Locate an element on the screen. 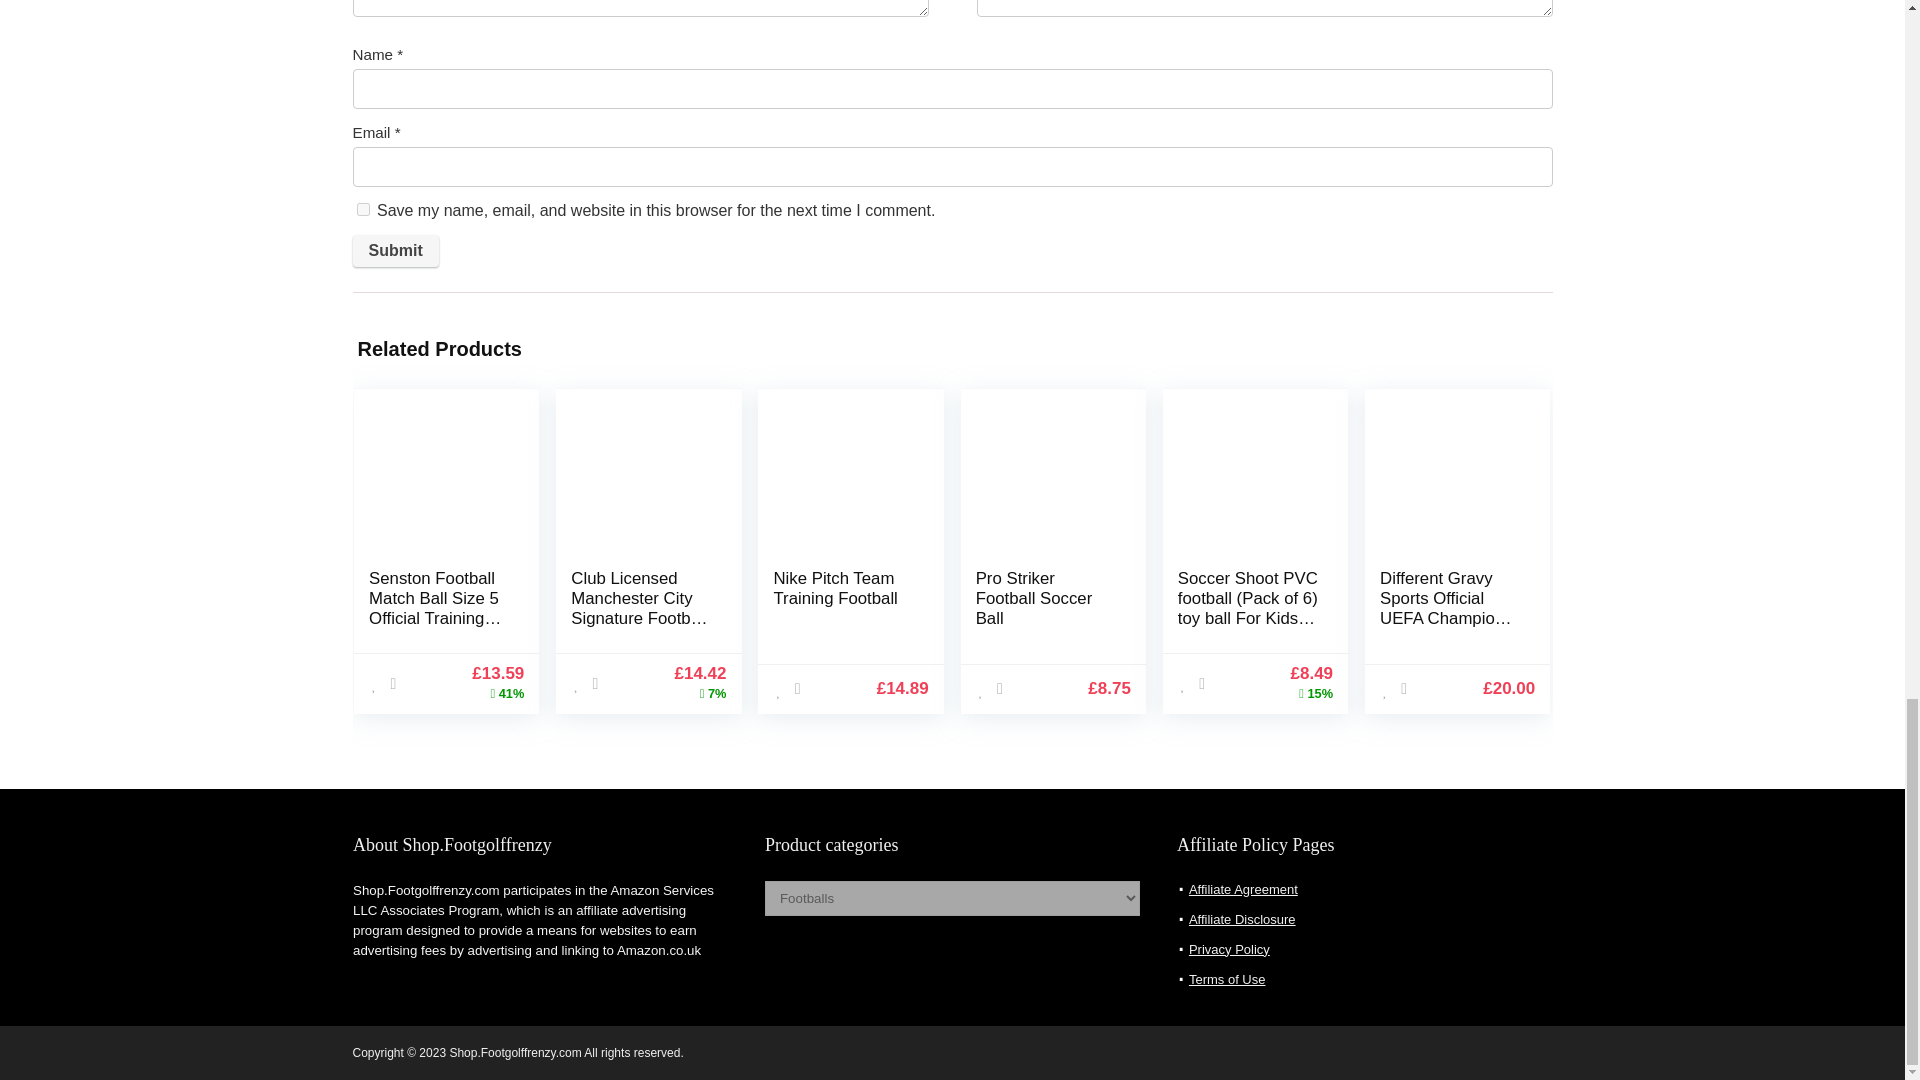  Pro Striker Football Soccer Ball is located at coordinates (1034, 598).